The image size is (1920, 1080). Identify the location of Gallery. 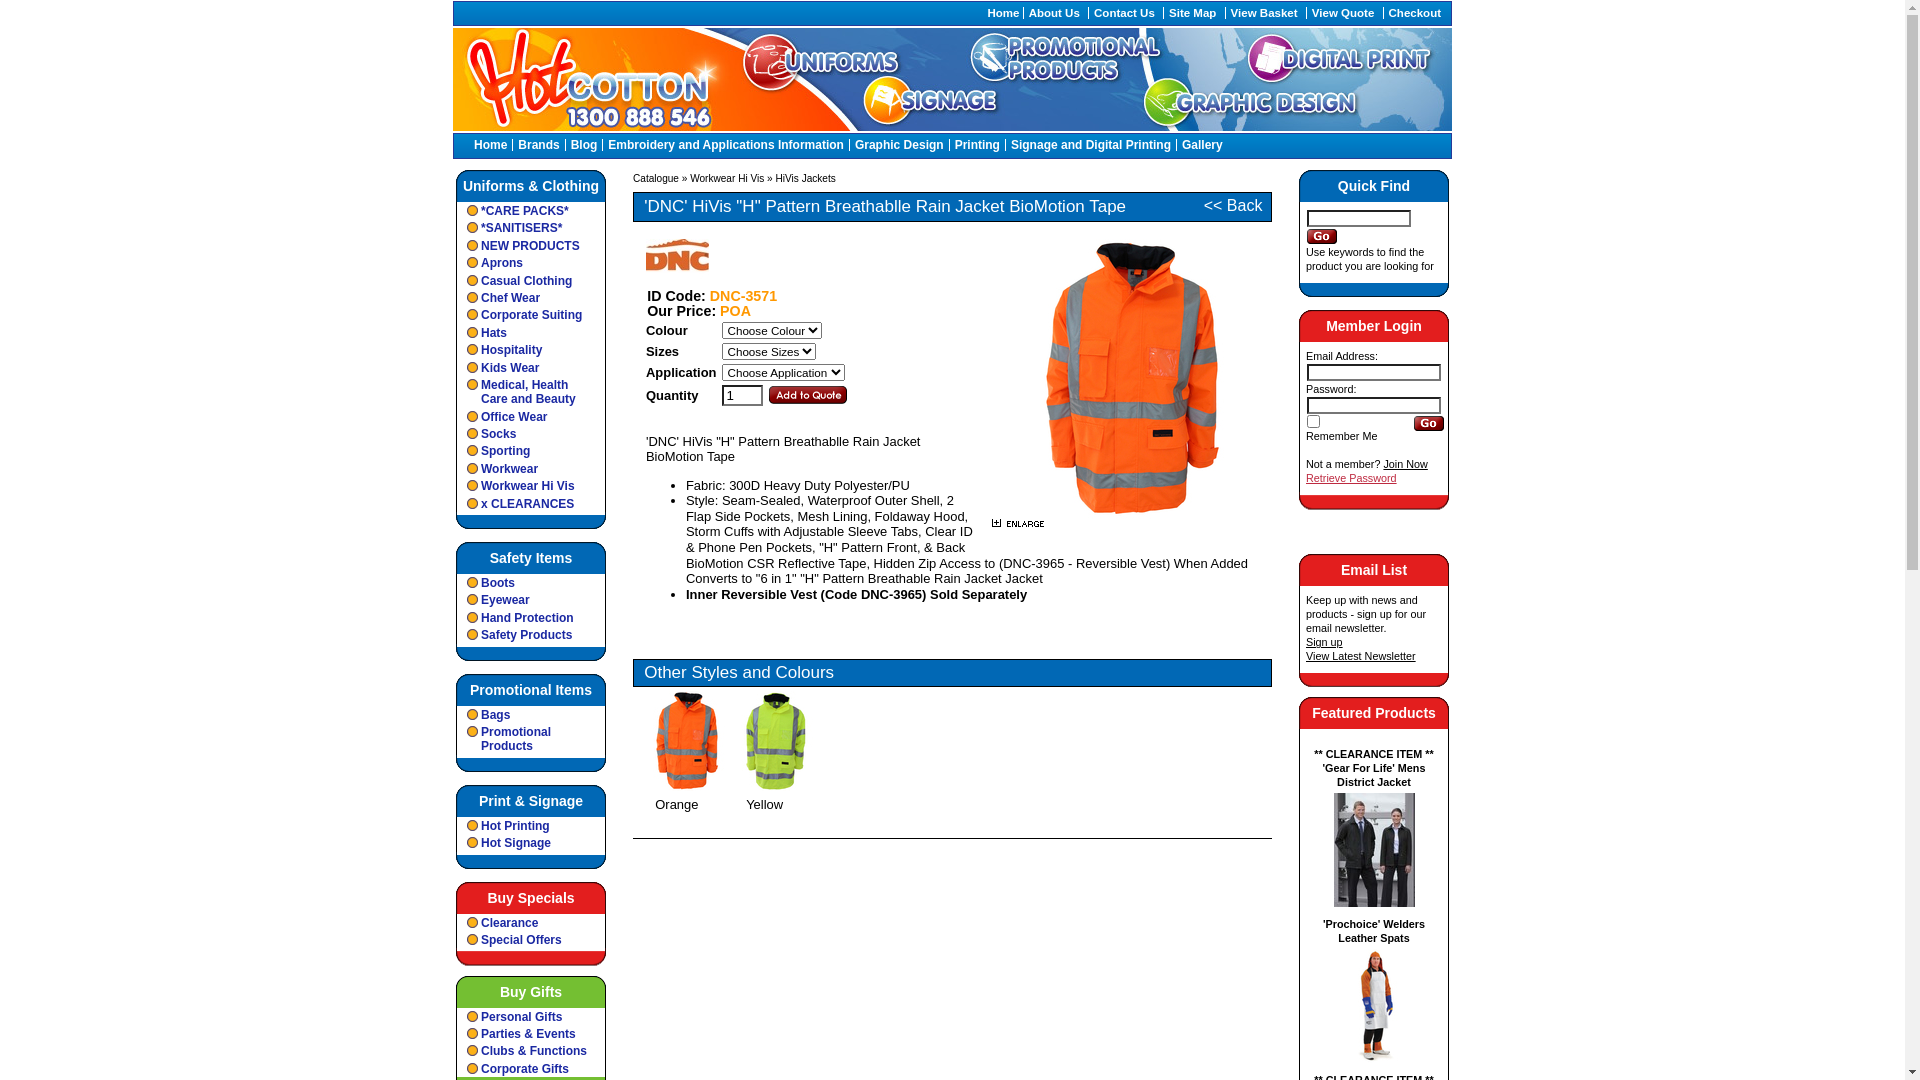
(1202, 145).